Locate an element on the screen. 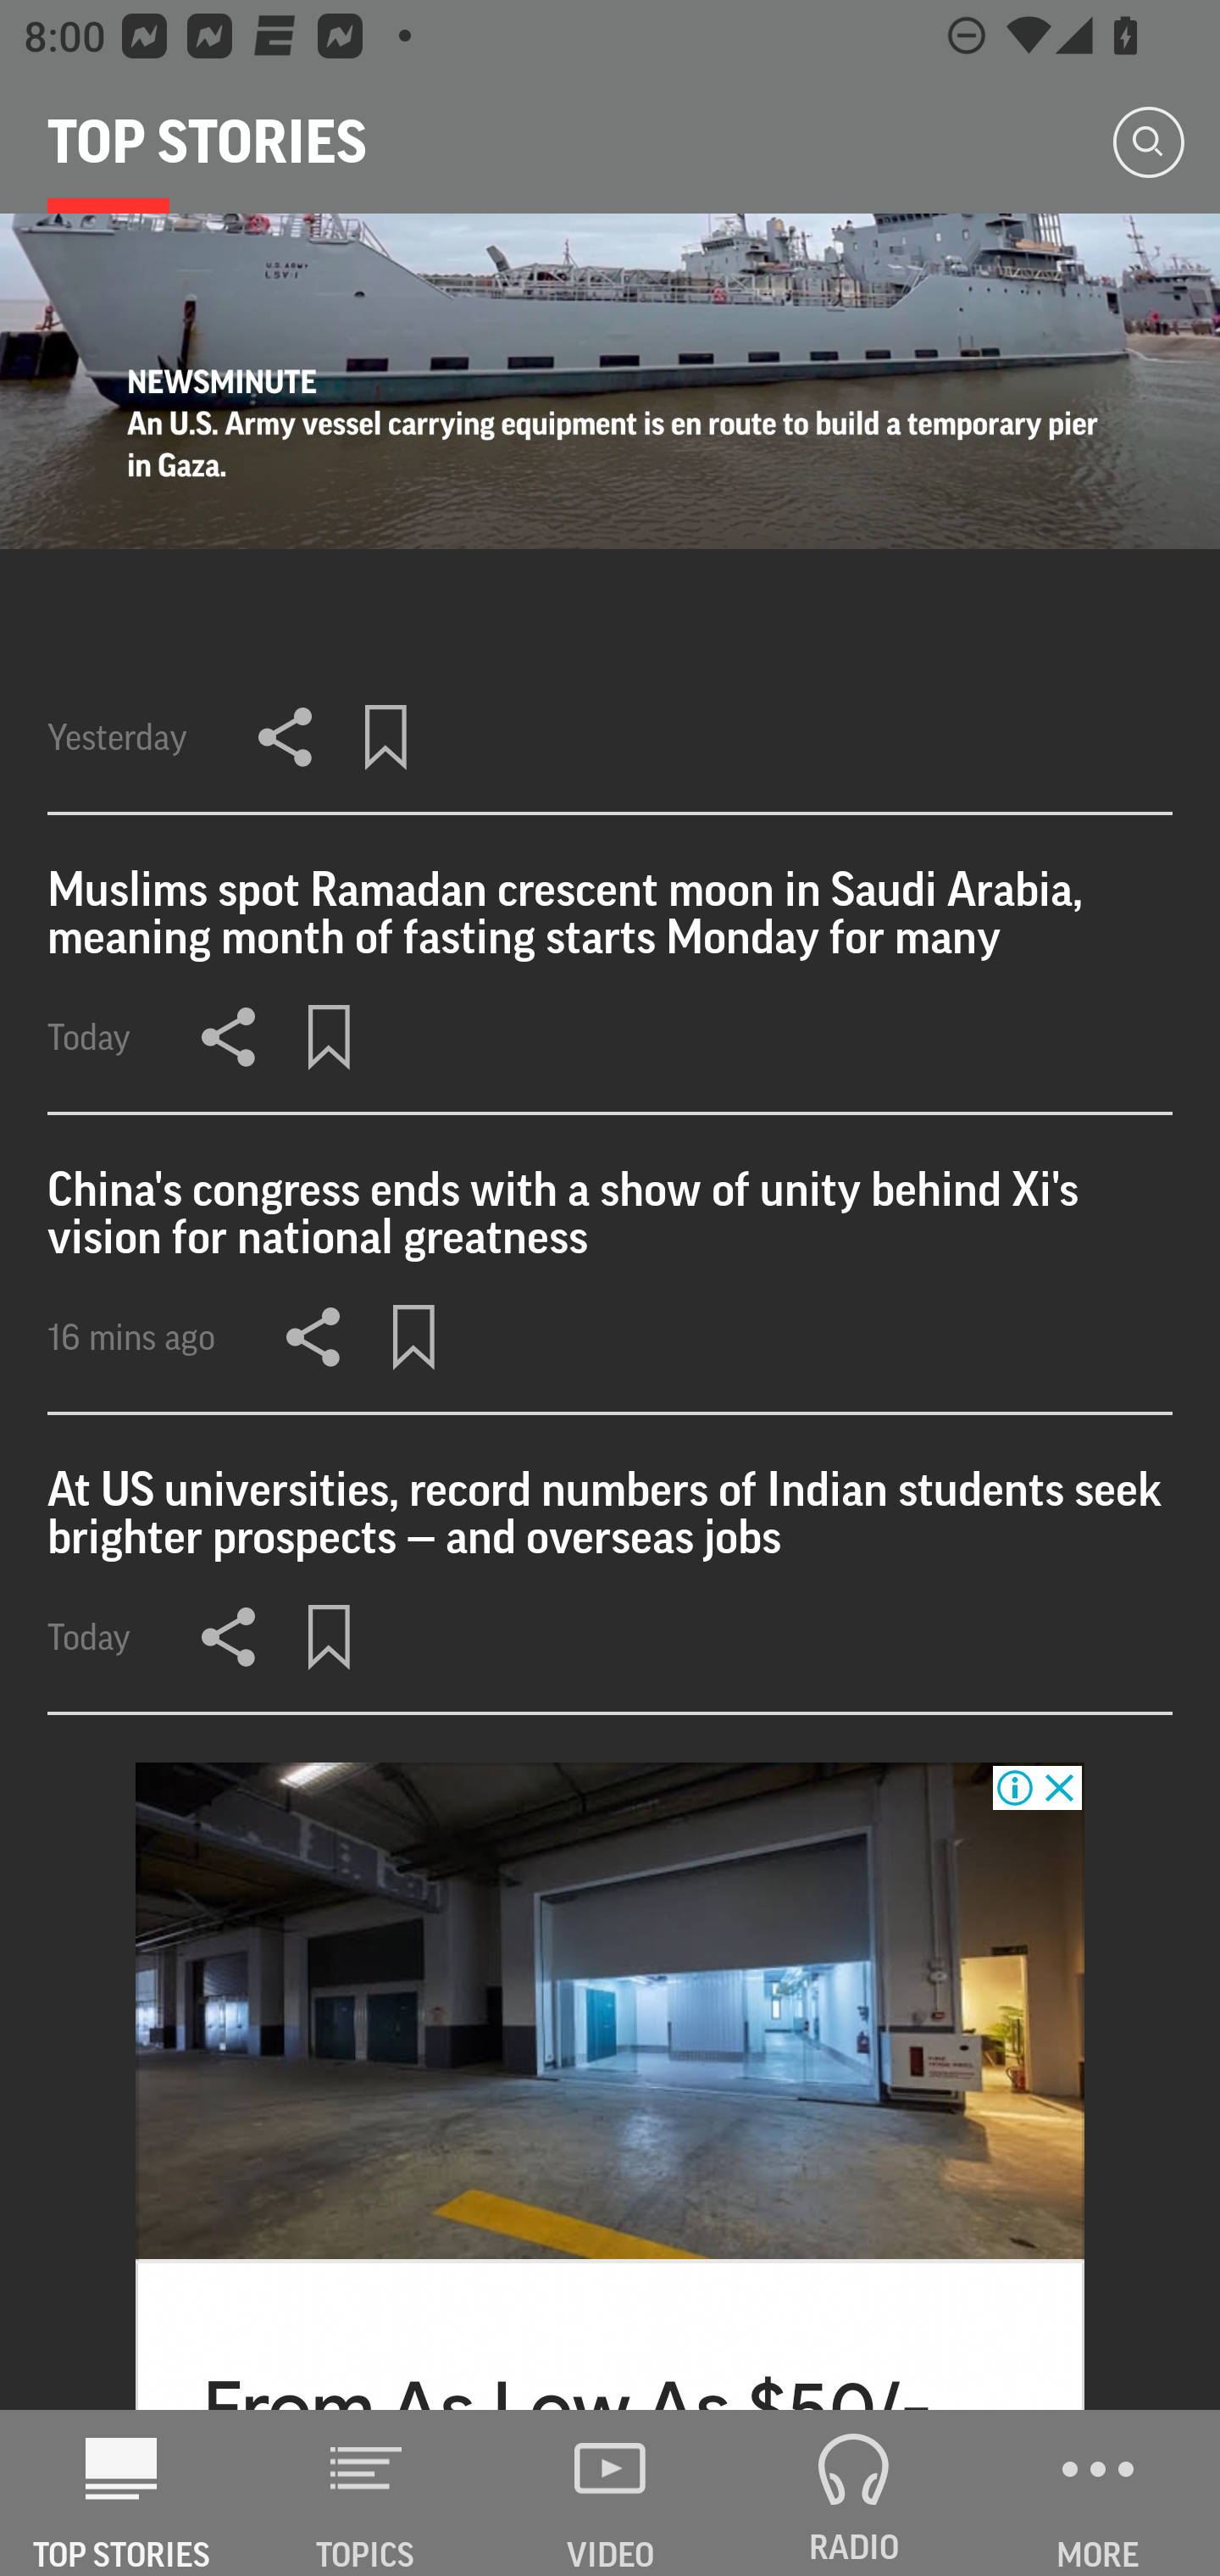  MORE is located at coordinates (1098, 2493).